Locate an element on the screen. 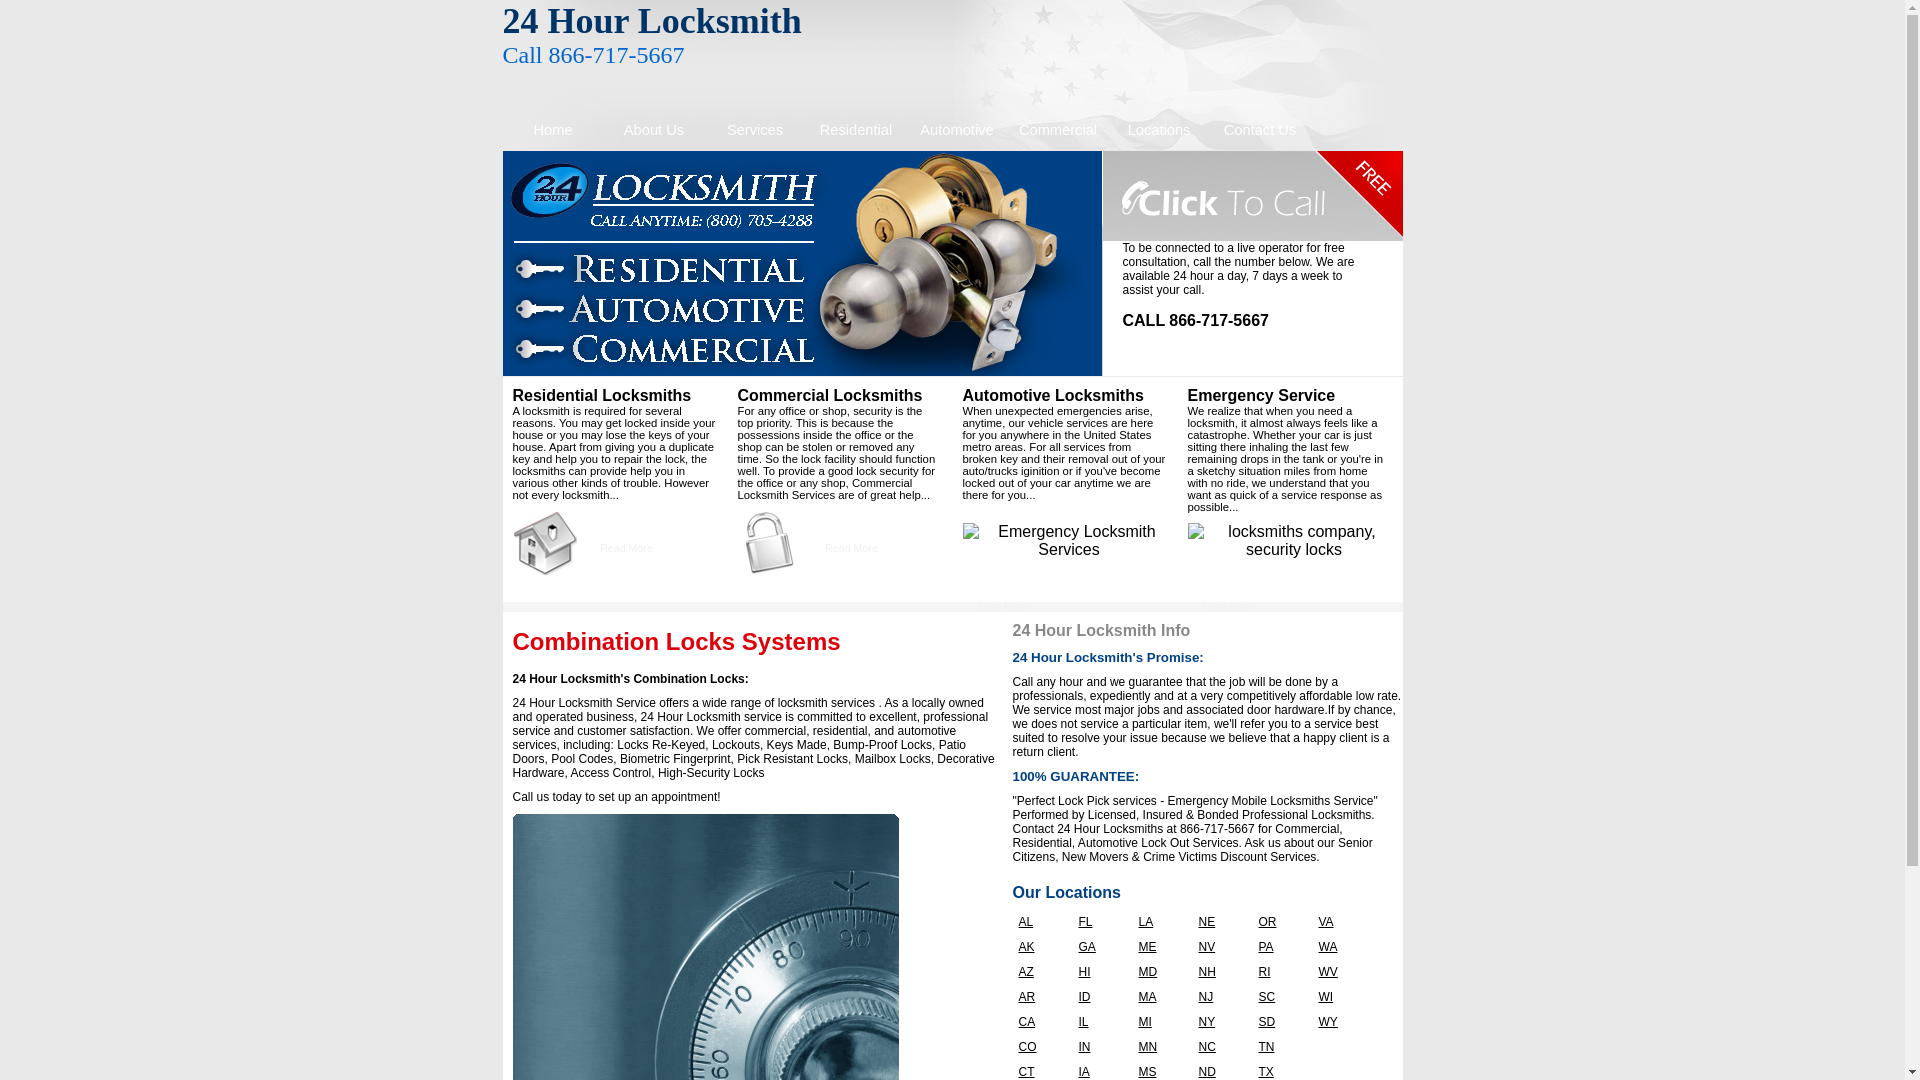 This screenshot has width=1920, height=1080. Locations is located at coordinates (1158, 130).